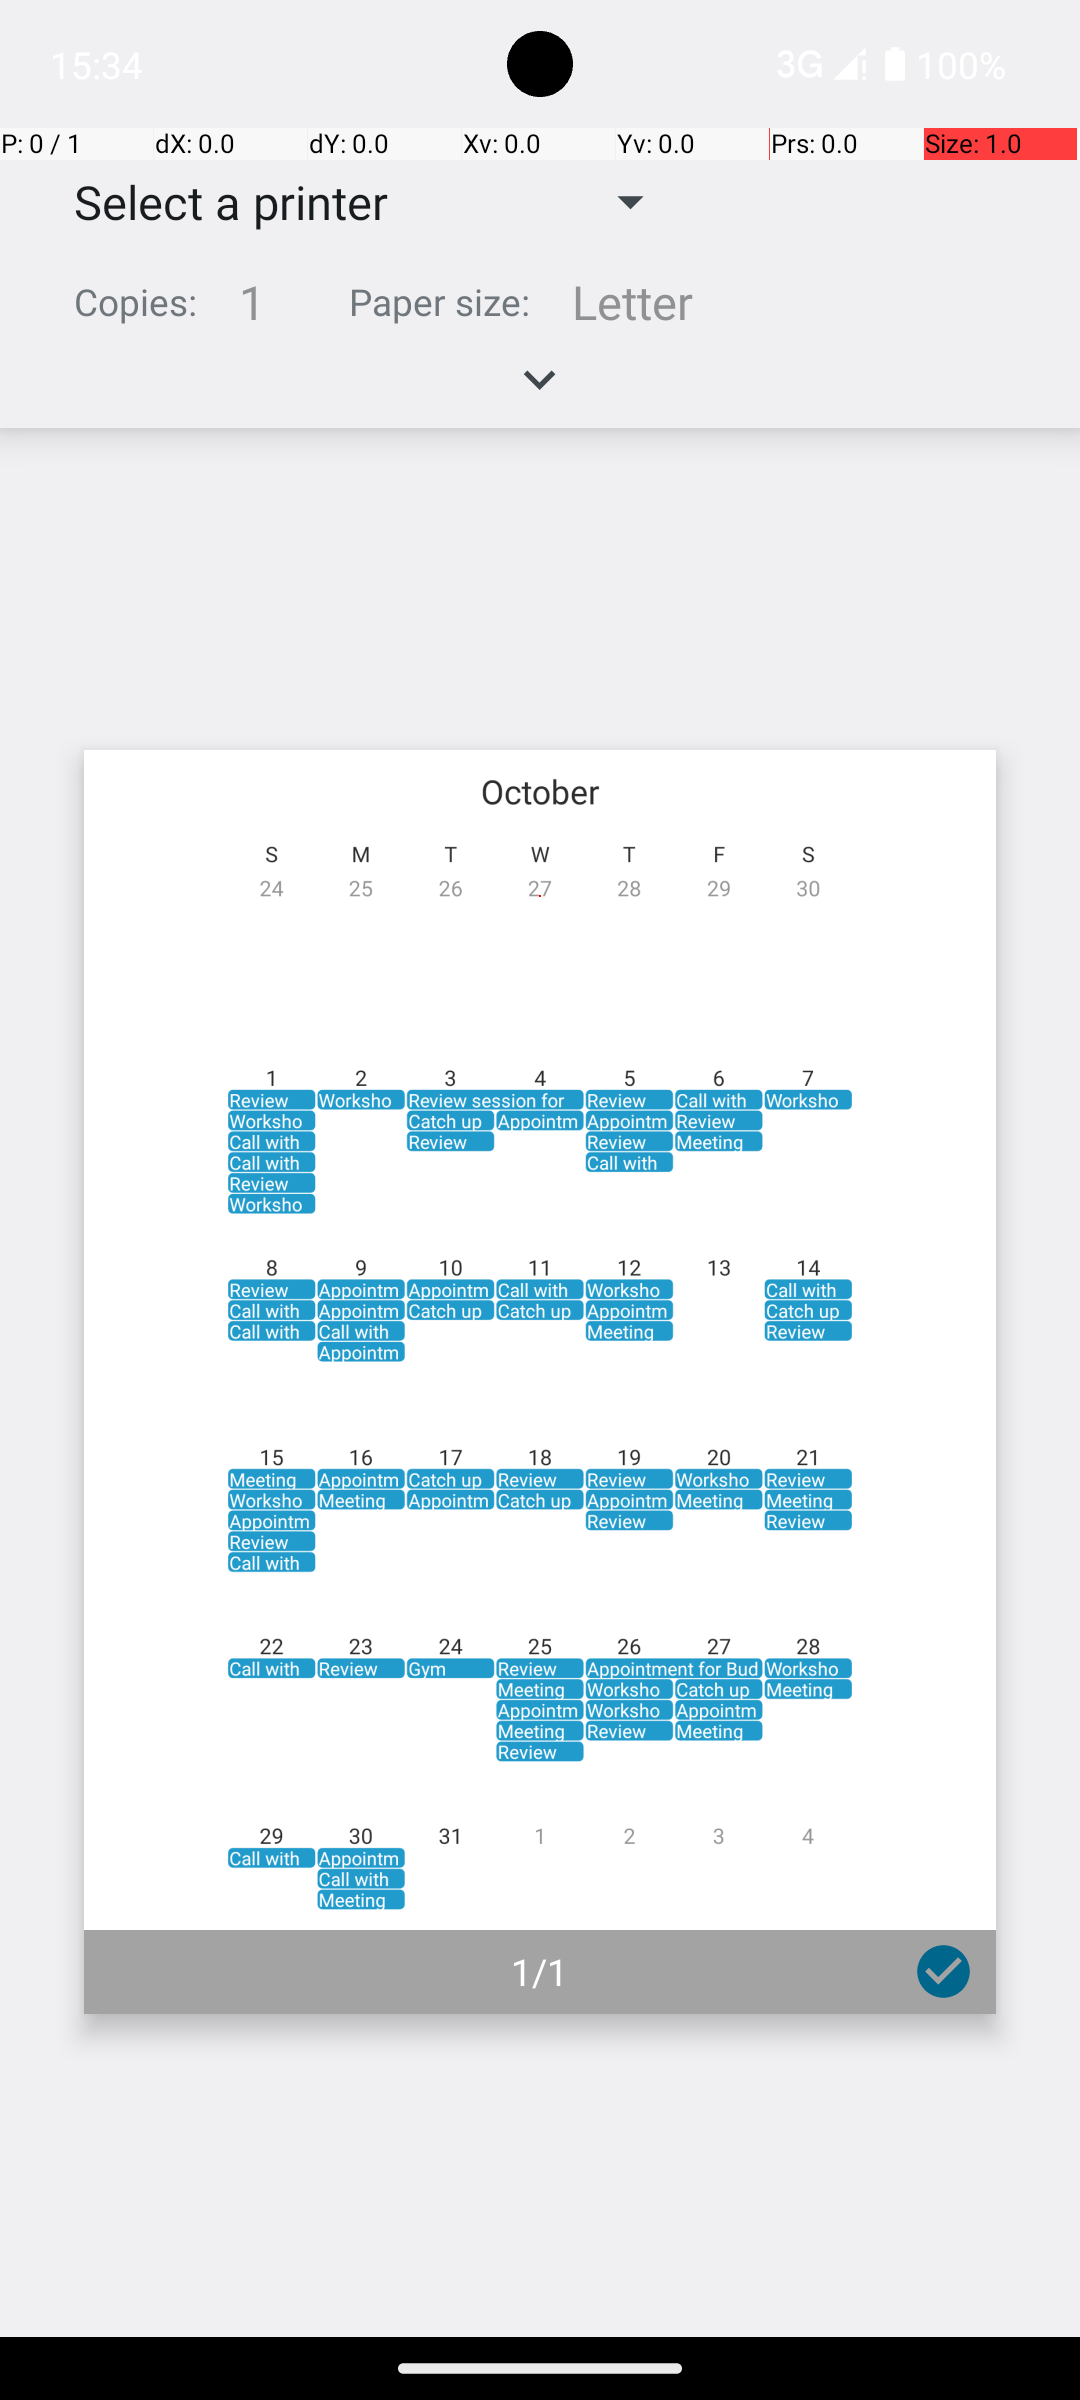  I want to click on Page 1 of 1, so click(540, 1382).